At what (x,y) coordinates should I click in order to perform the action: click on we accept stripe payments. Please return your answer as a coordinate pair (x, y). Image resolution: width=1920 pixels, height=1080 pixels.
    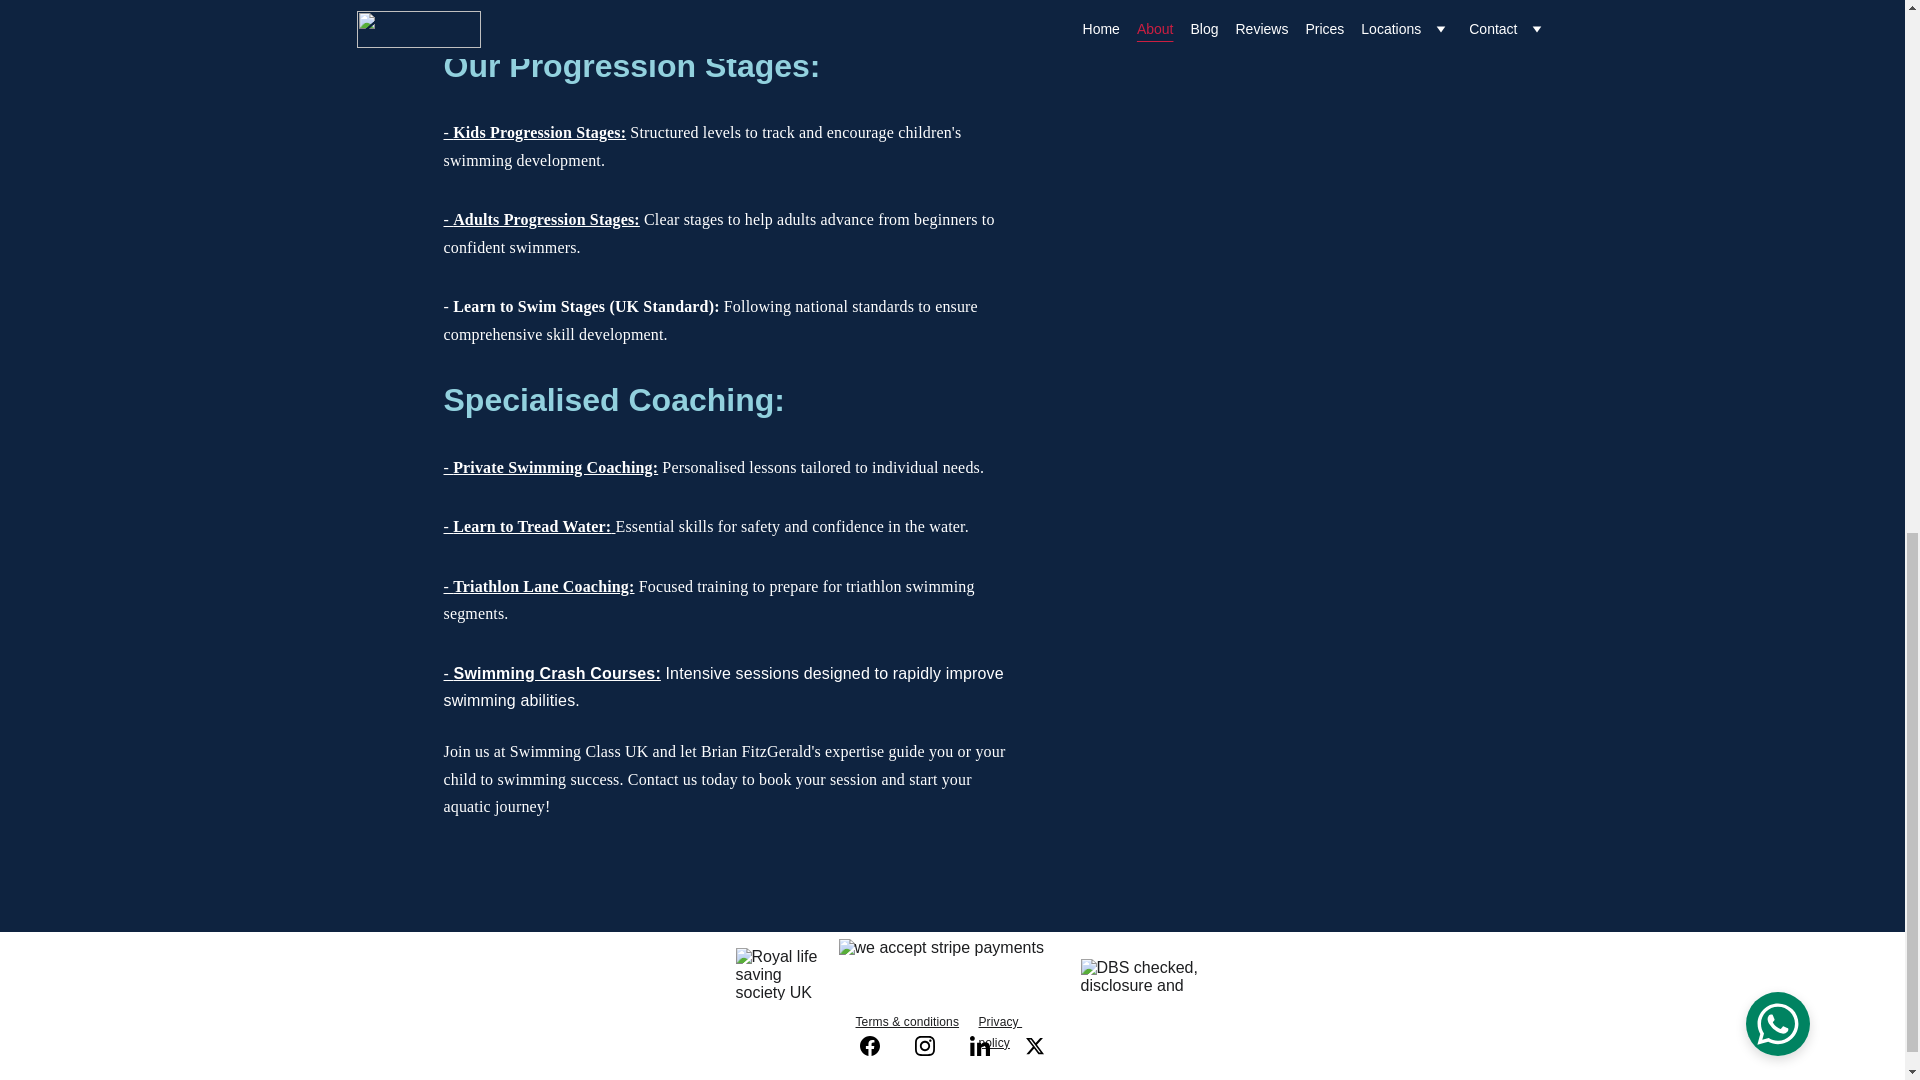
    Looking at the image, I should click on (951, 972).